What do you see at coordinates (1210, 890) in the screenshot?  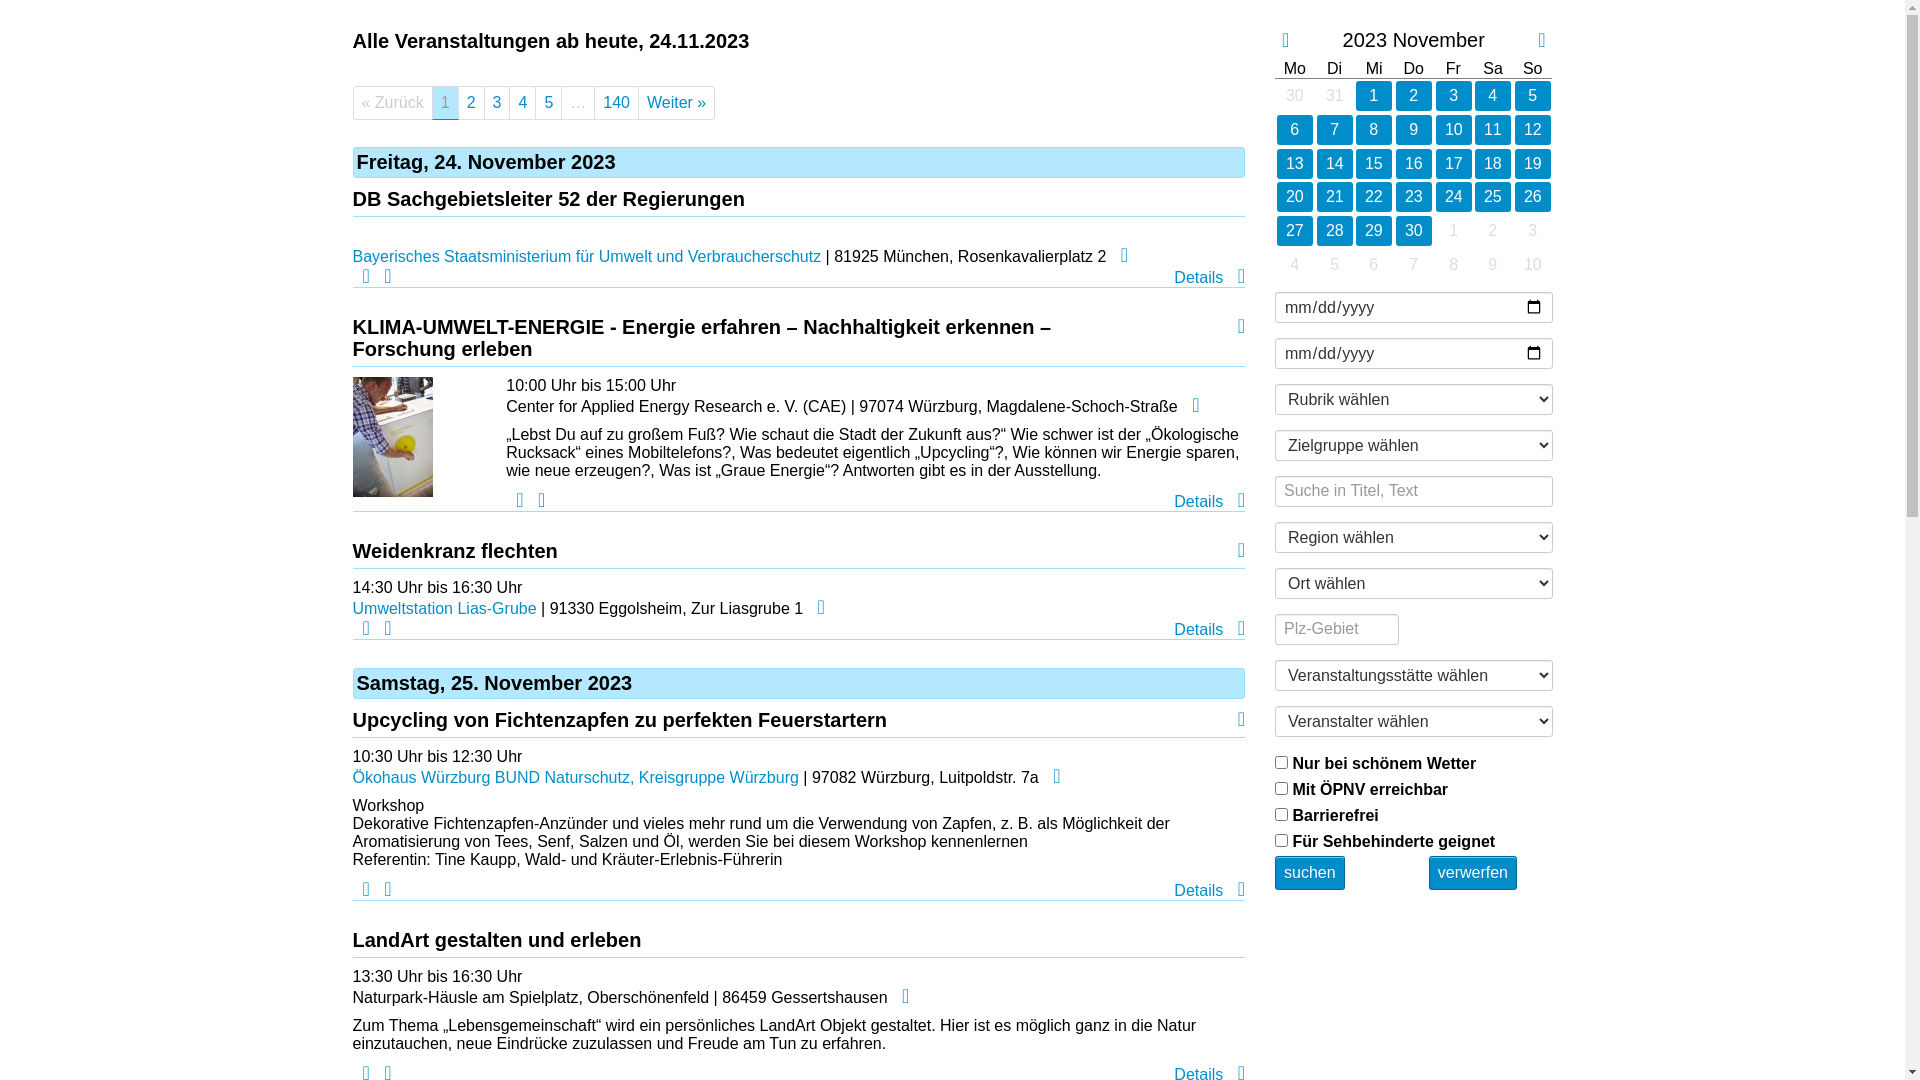 I see `Details` at bounding box center [1210, 890].